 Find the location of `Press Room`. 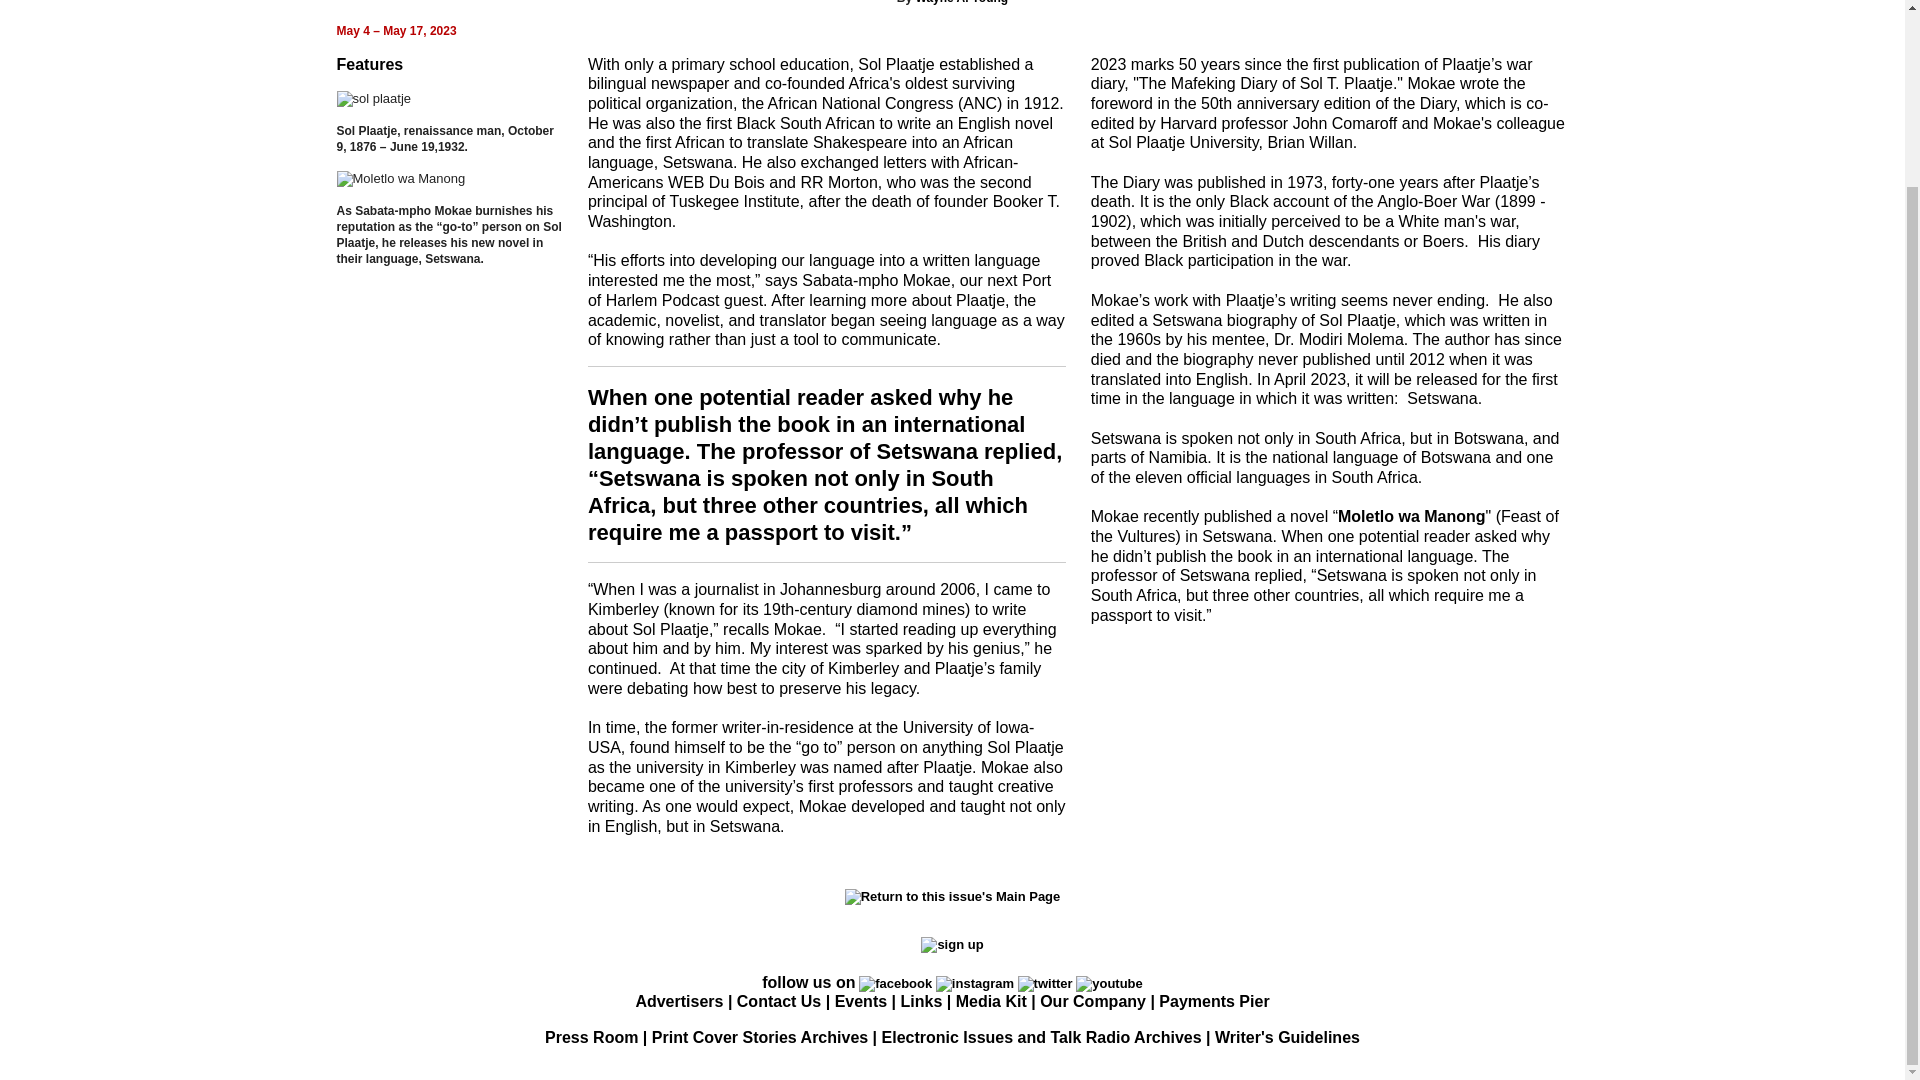

Press Room is located at coordinates (591, 1038).